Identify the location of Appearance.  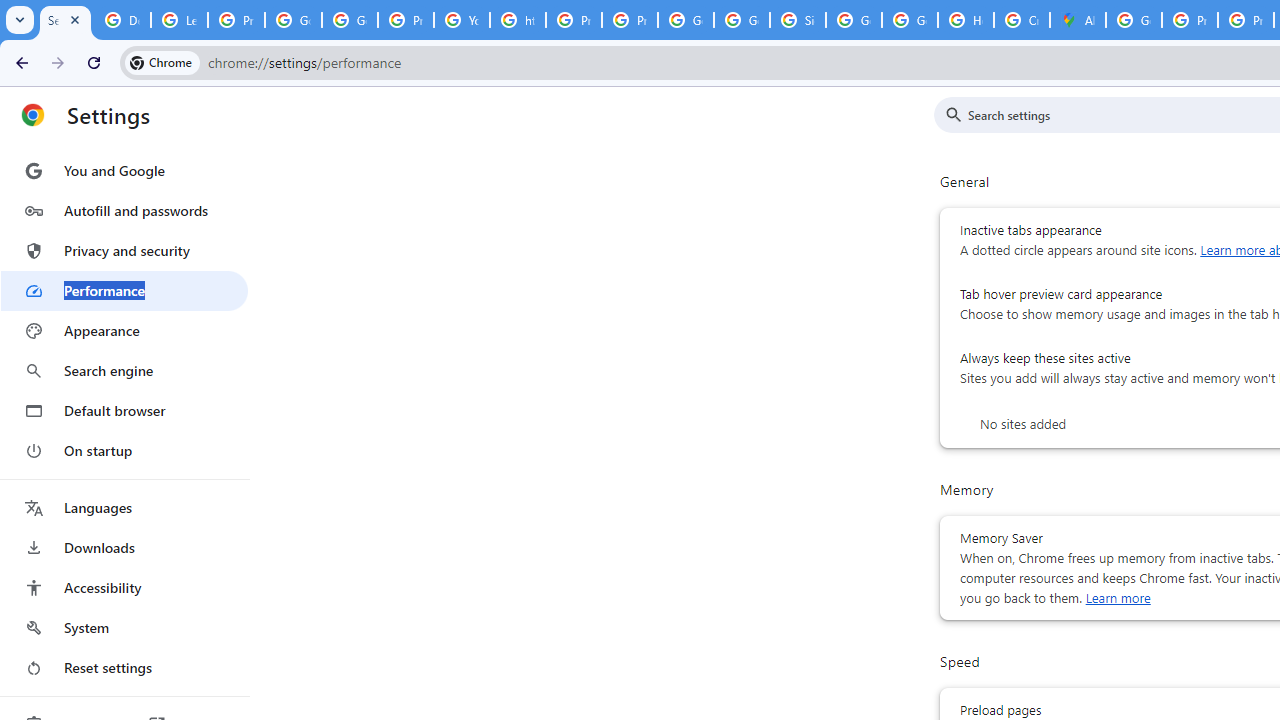
(124, 331).